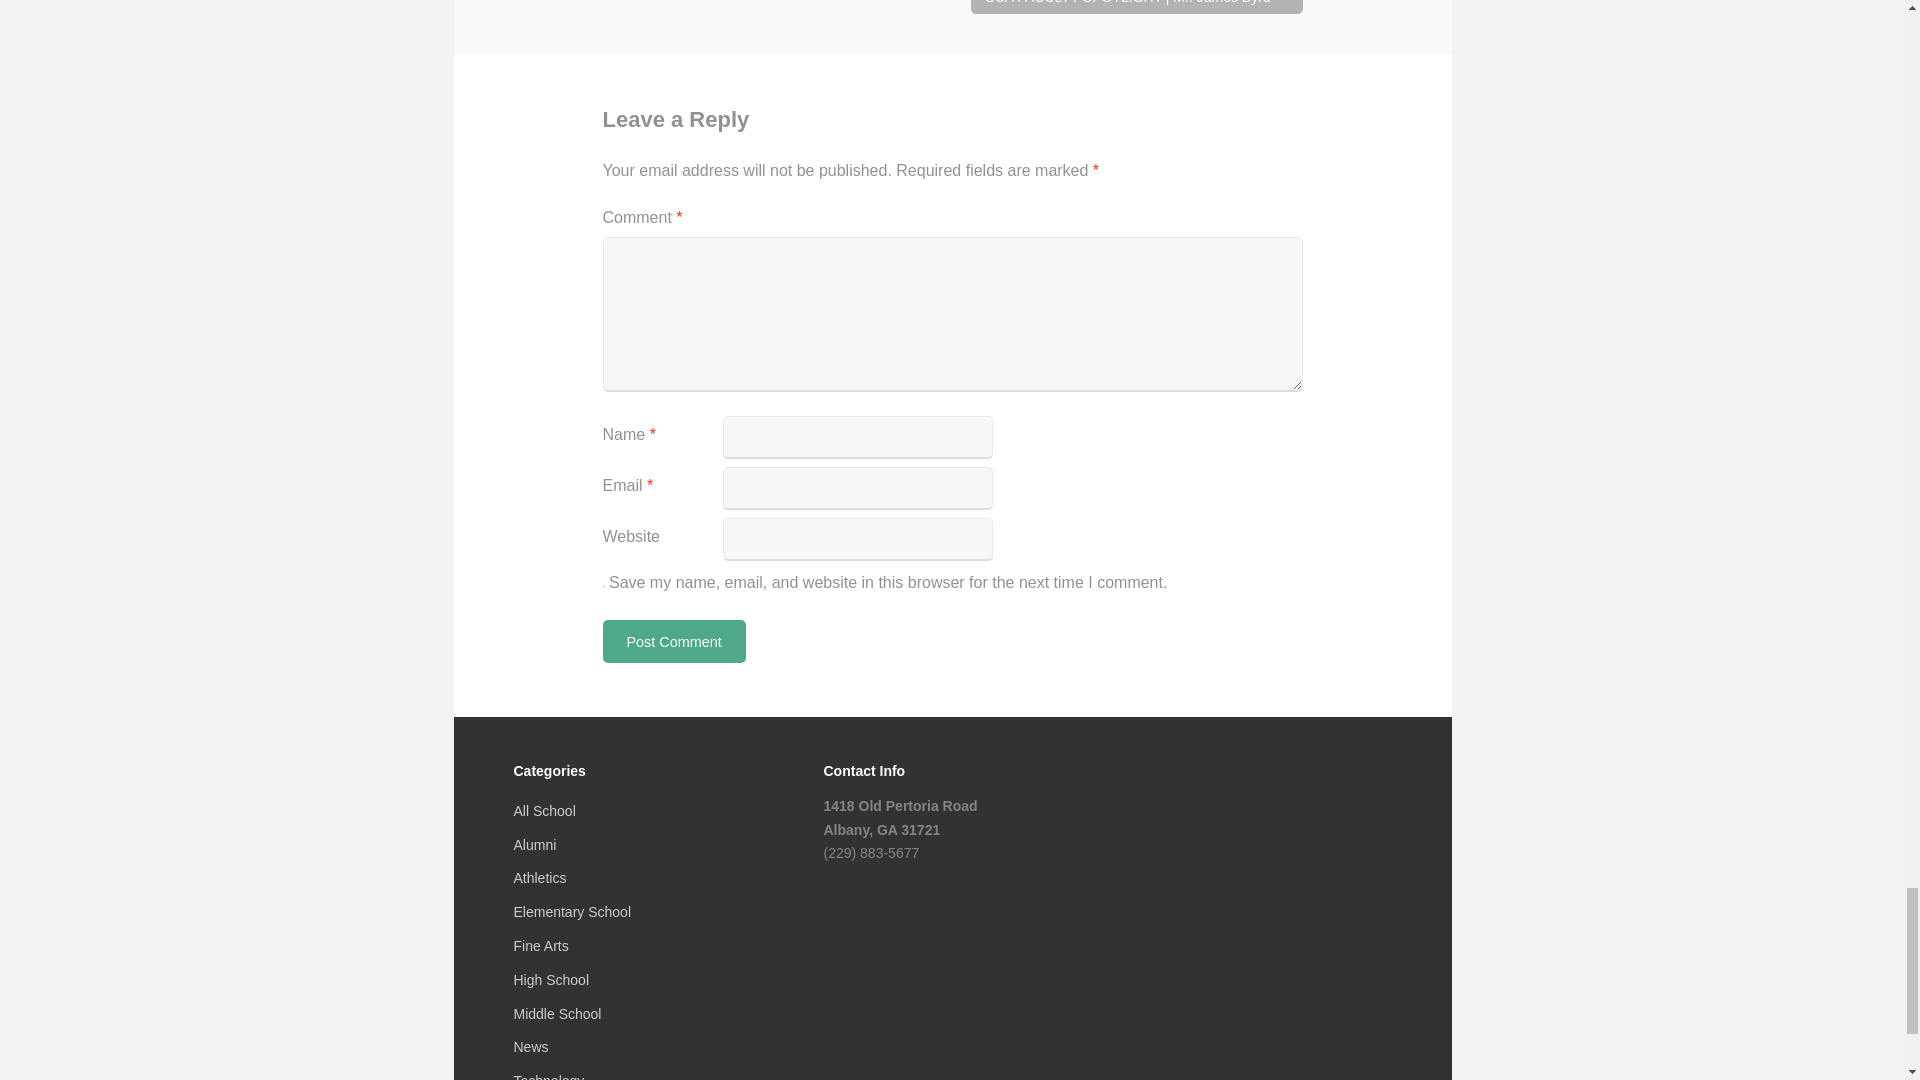  Describe the element at coordinates (535, 845) in the screenshot. I see `Alumni` at that location.